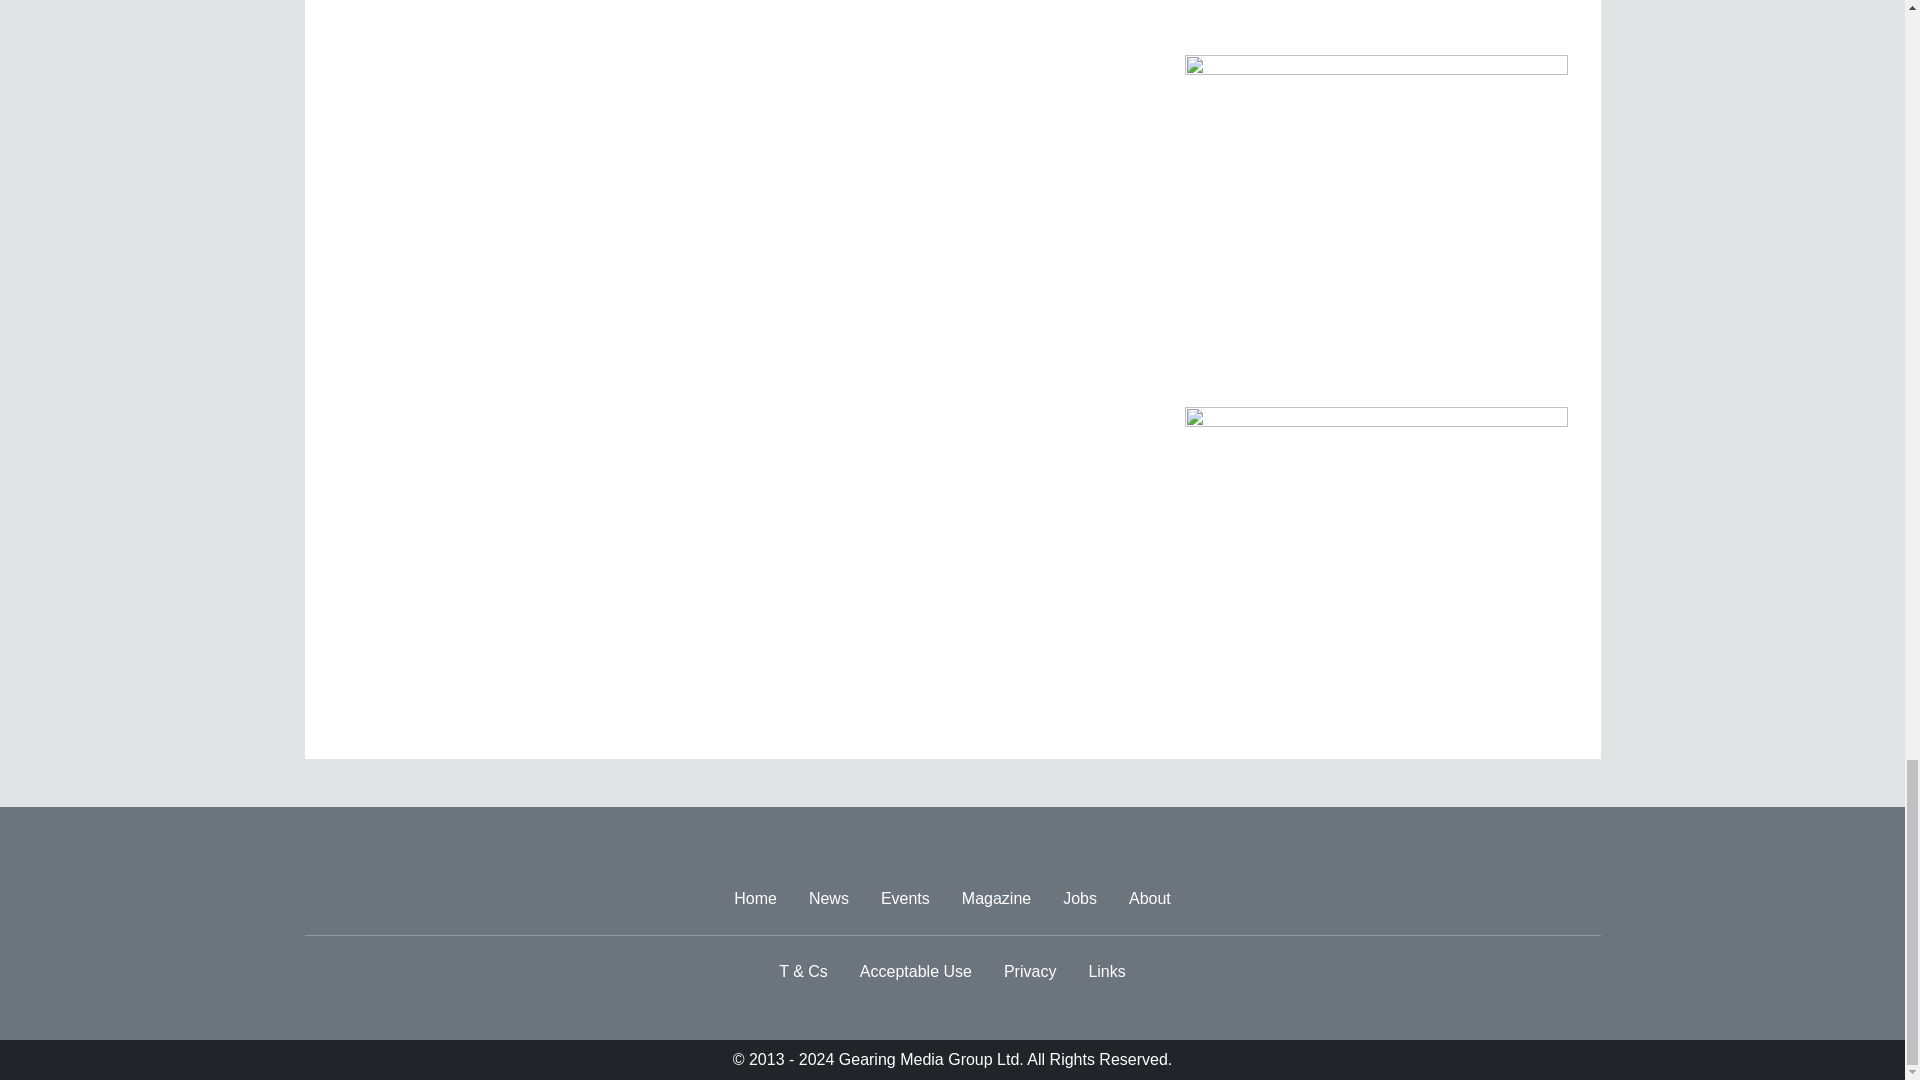 The image size is (1920, 1080). What do you see at coordinates (1106, 972) in the screenshot?
I see `Links` at bounding box center [1106, 972].